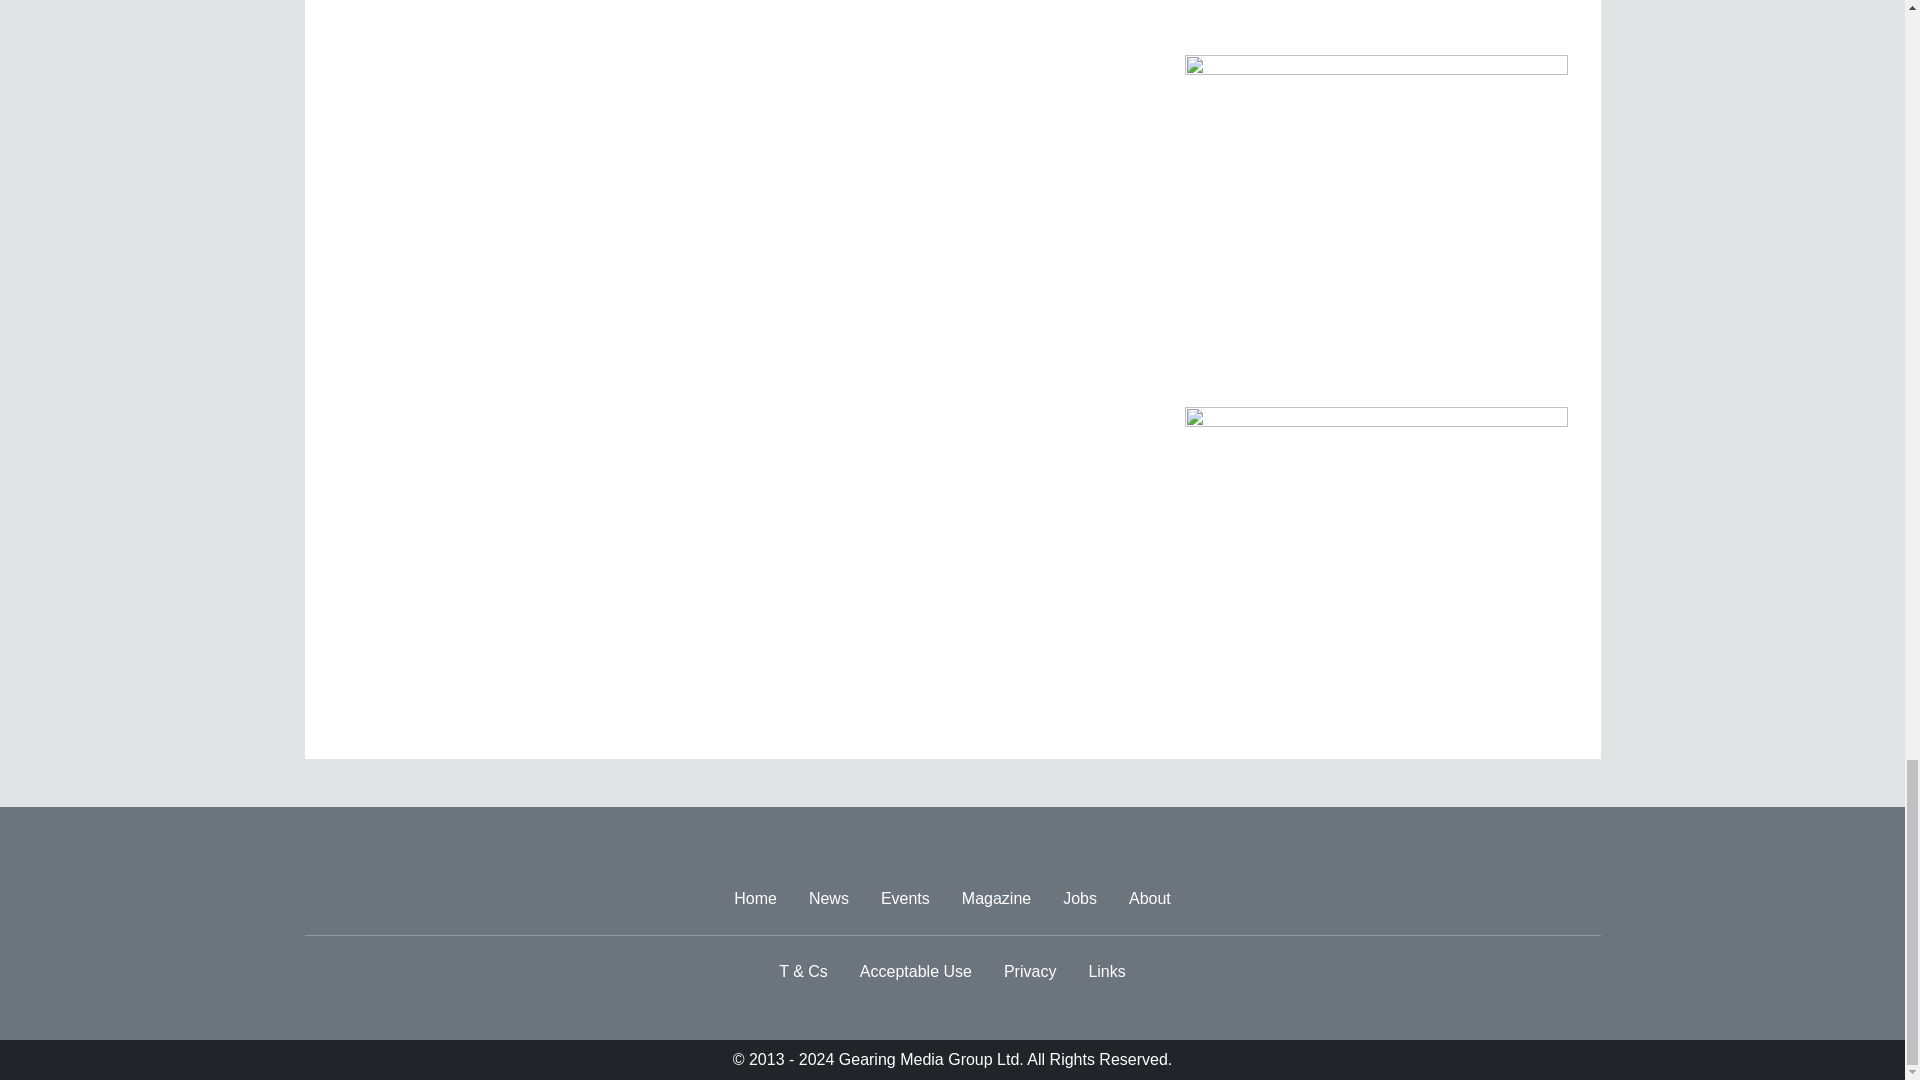 The image size is (1920, 1080). What do you see at coordinates (1106, 972) in the screenshot?
I see `Links` at bounding box center [1106, 972].